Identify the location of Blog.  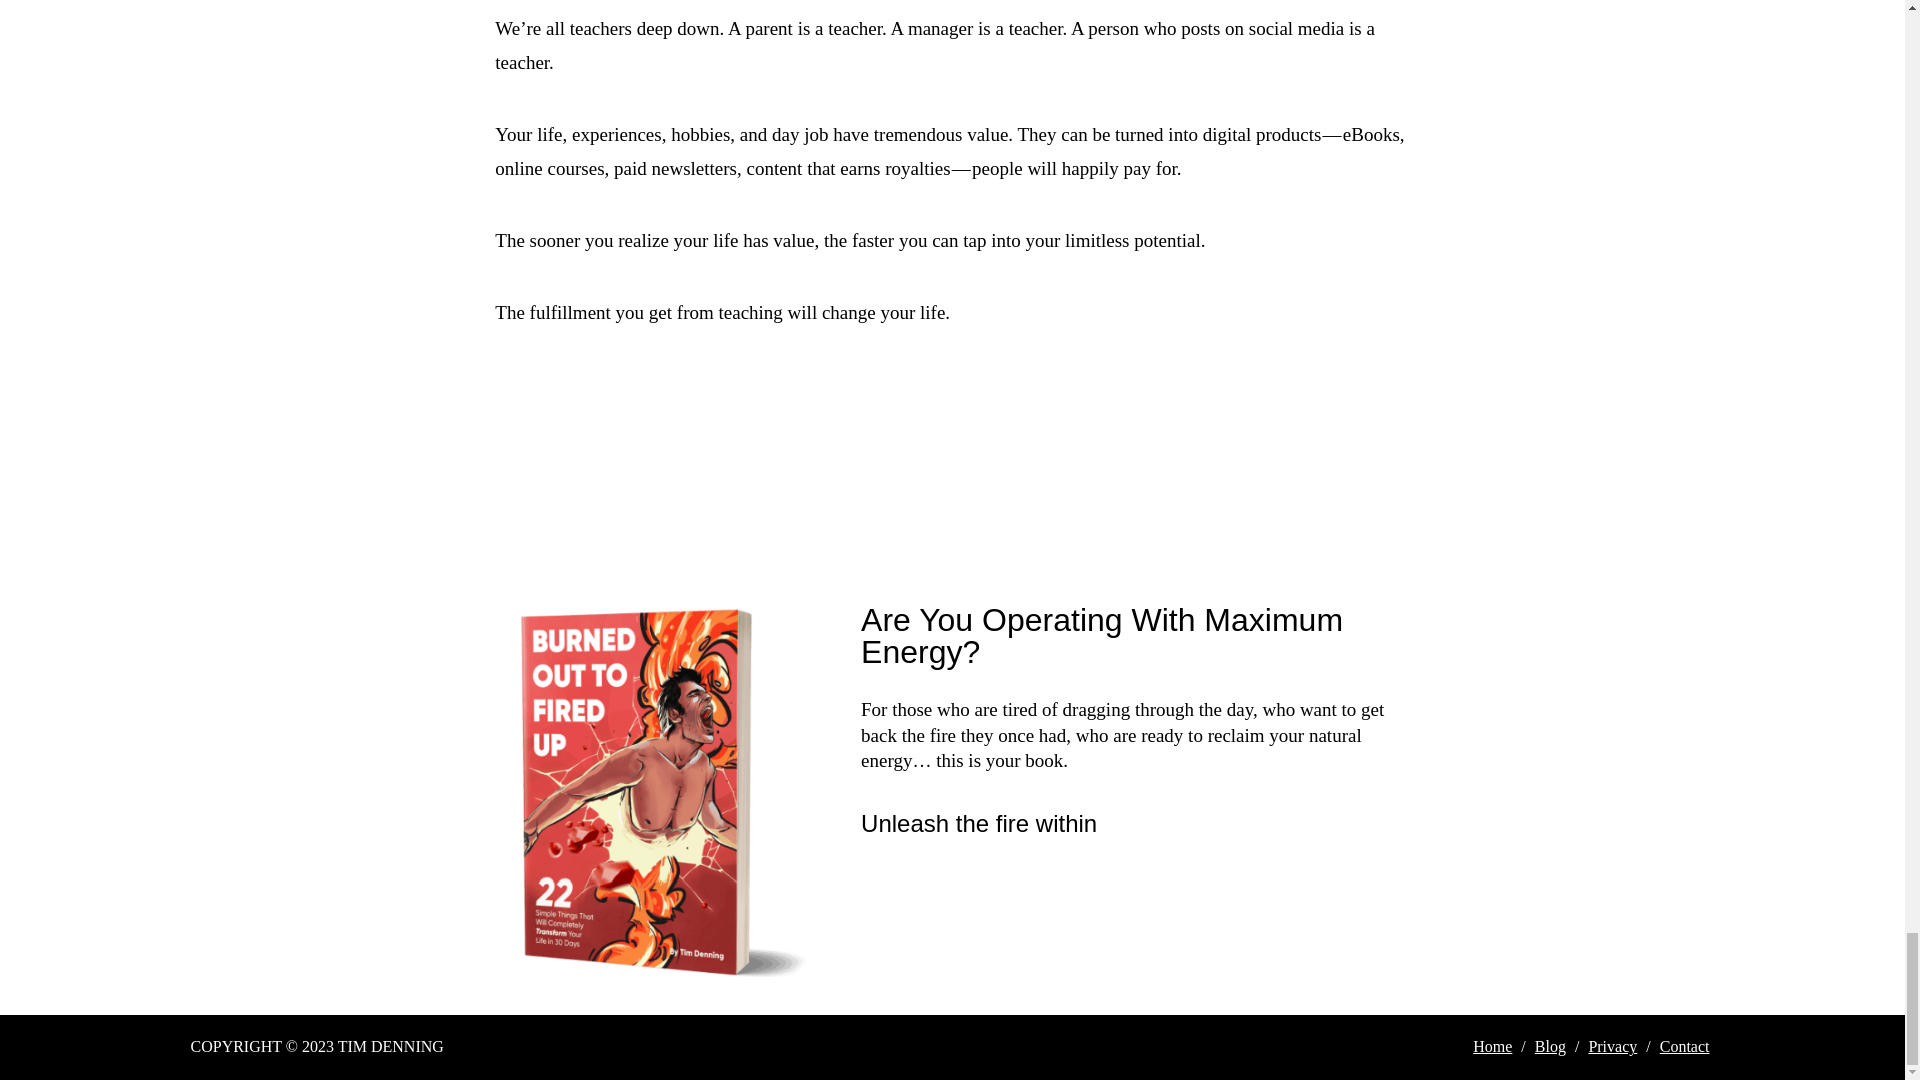
(1550, 1046).